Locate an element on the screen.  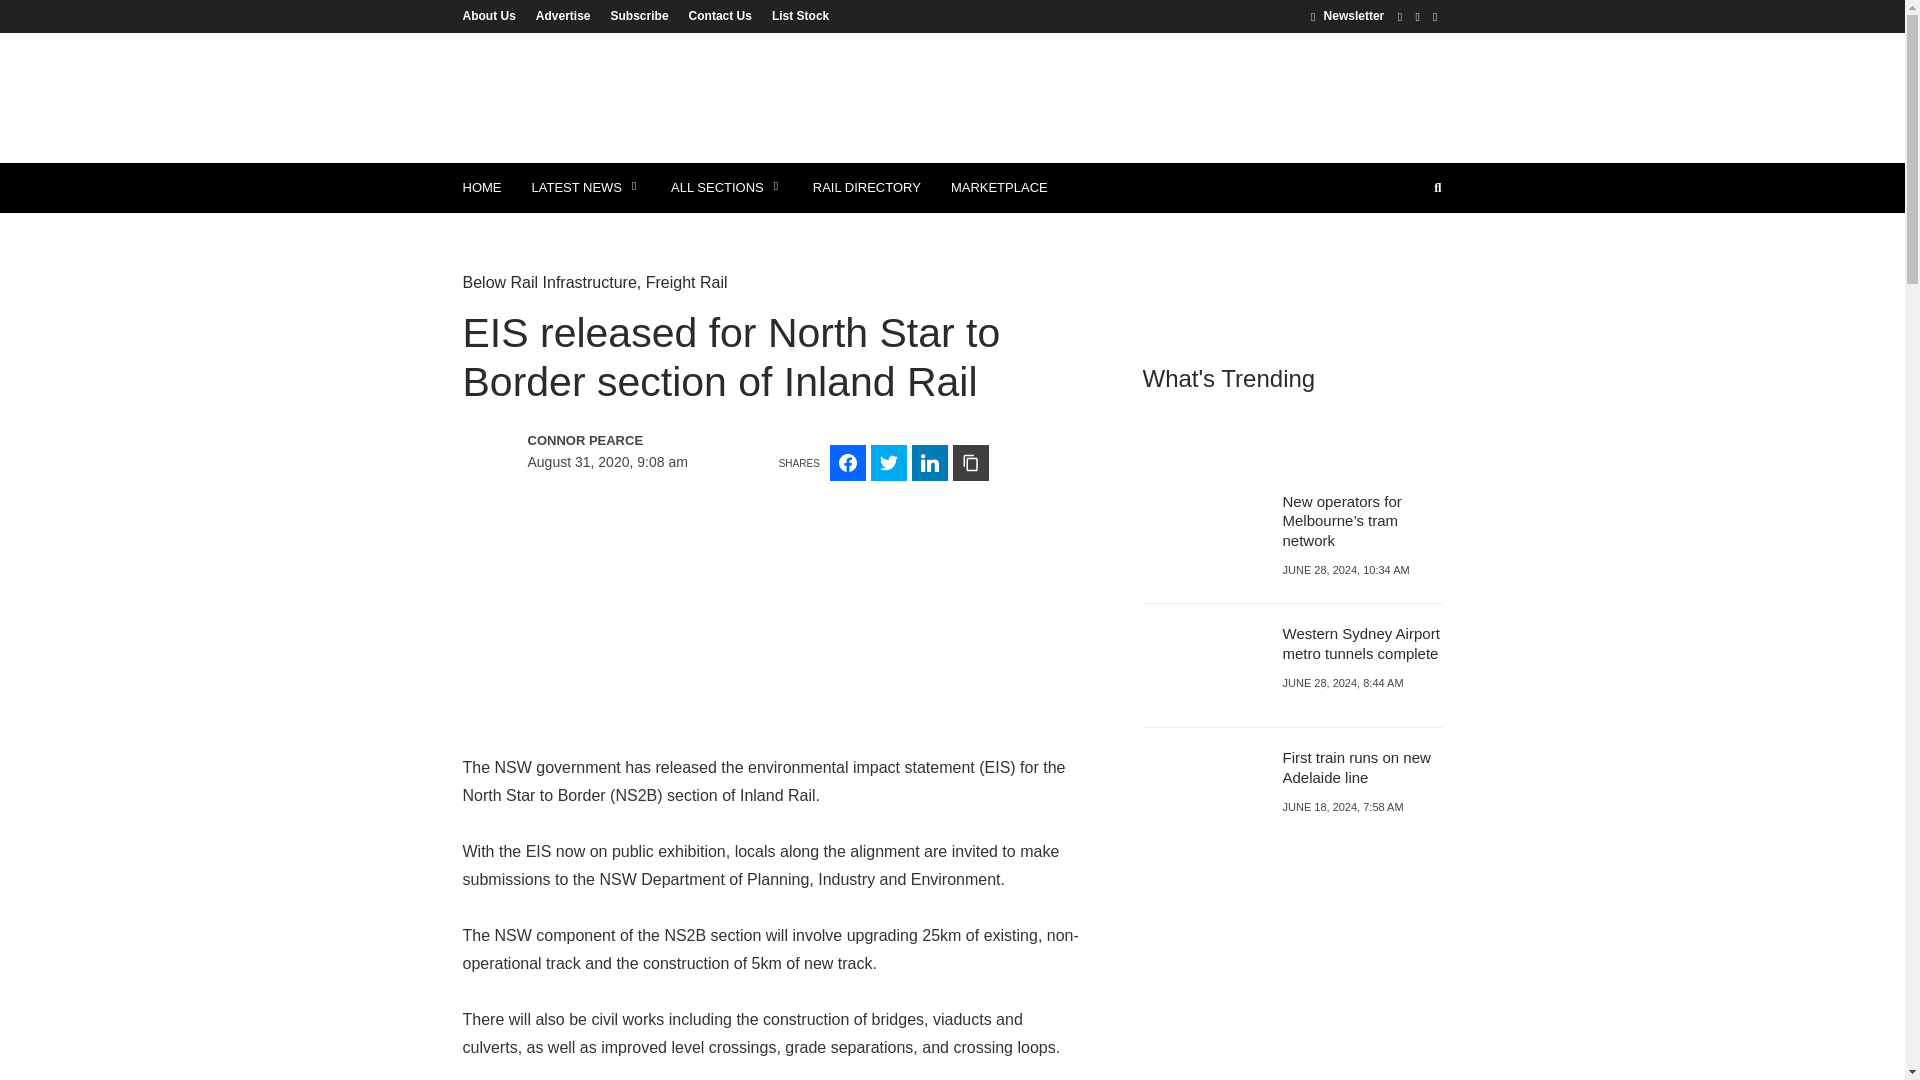
Share on LinkedIn is located at coordinates (930, 462).